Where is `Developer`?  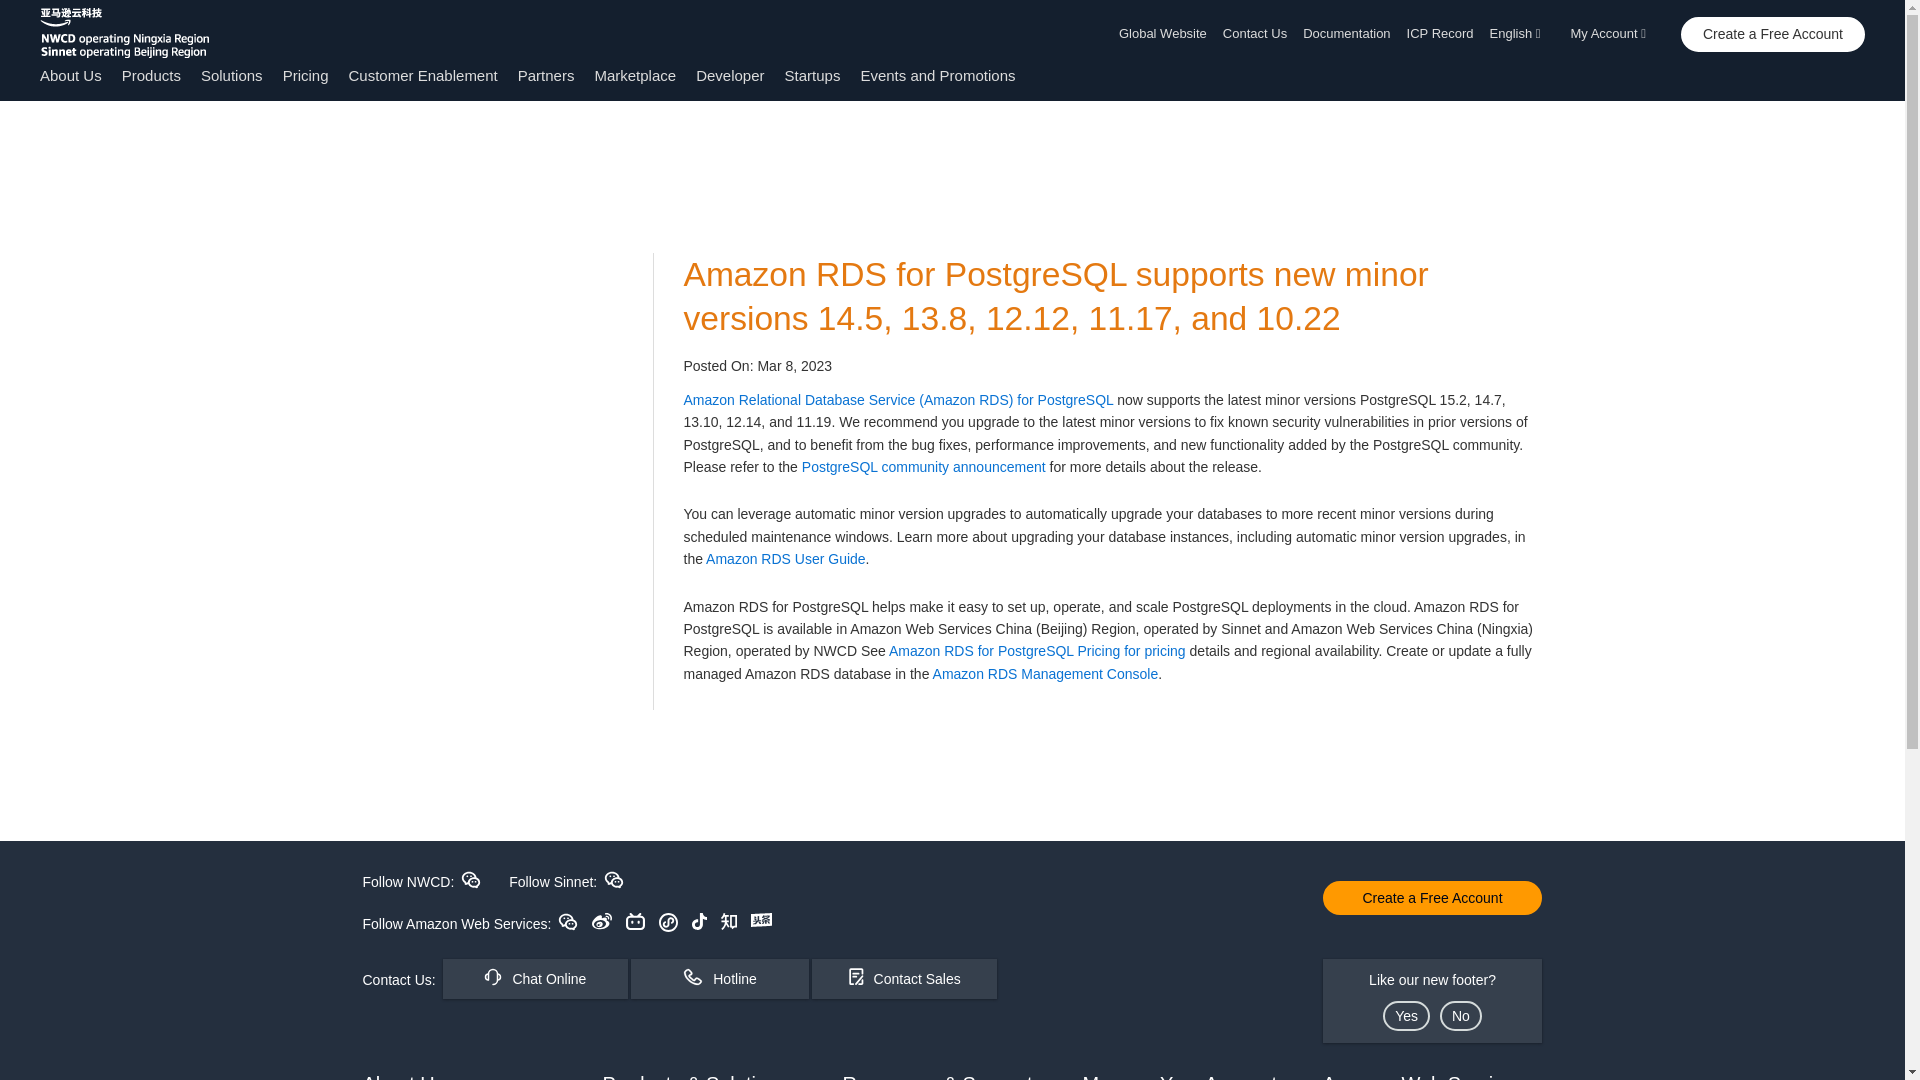 Developer is located at coordinates (730, 75).